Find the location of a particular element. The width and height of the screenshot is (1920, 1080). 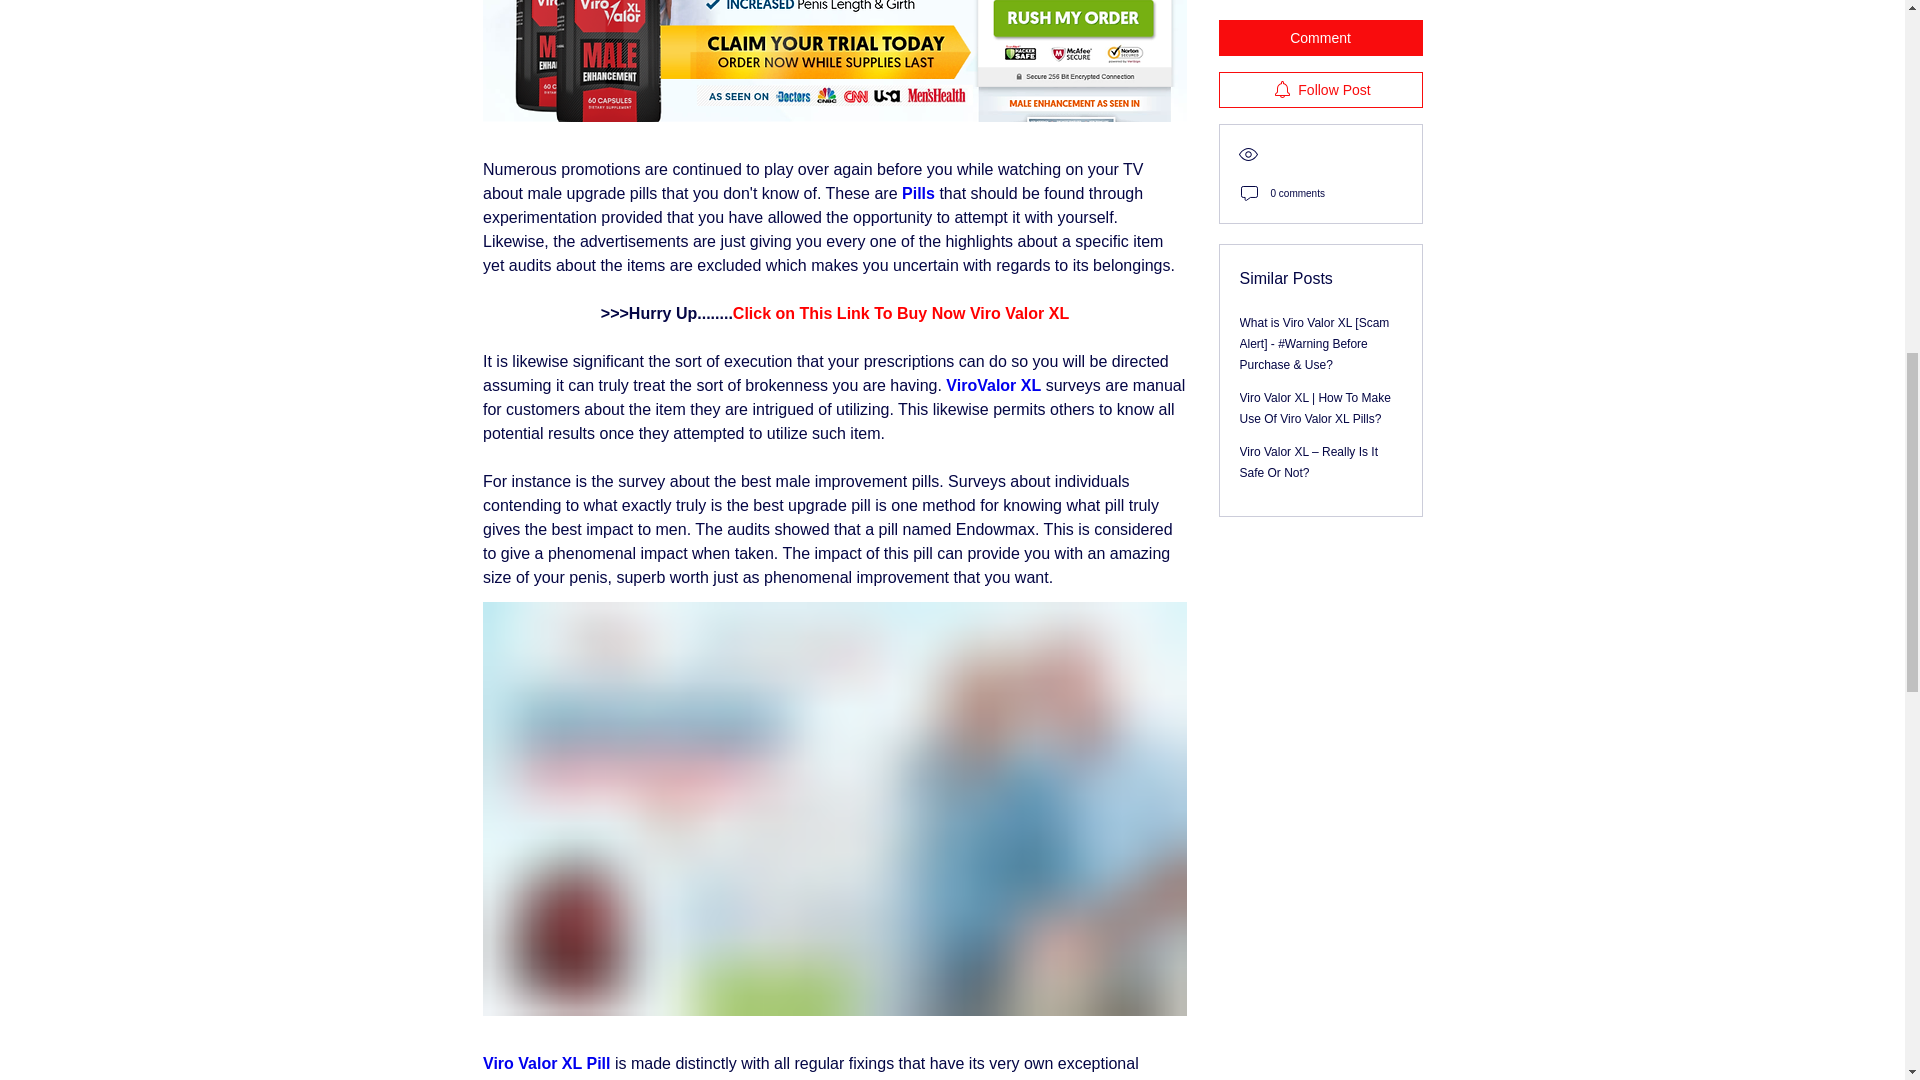

Click on This Link To Buy Now Viro Valor XL is located at coordinates (899, 312).